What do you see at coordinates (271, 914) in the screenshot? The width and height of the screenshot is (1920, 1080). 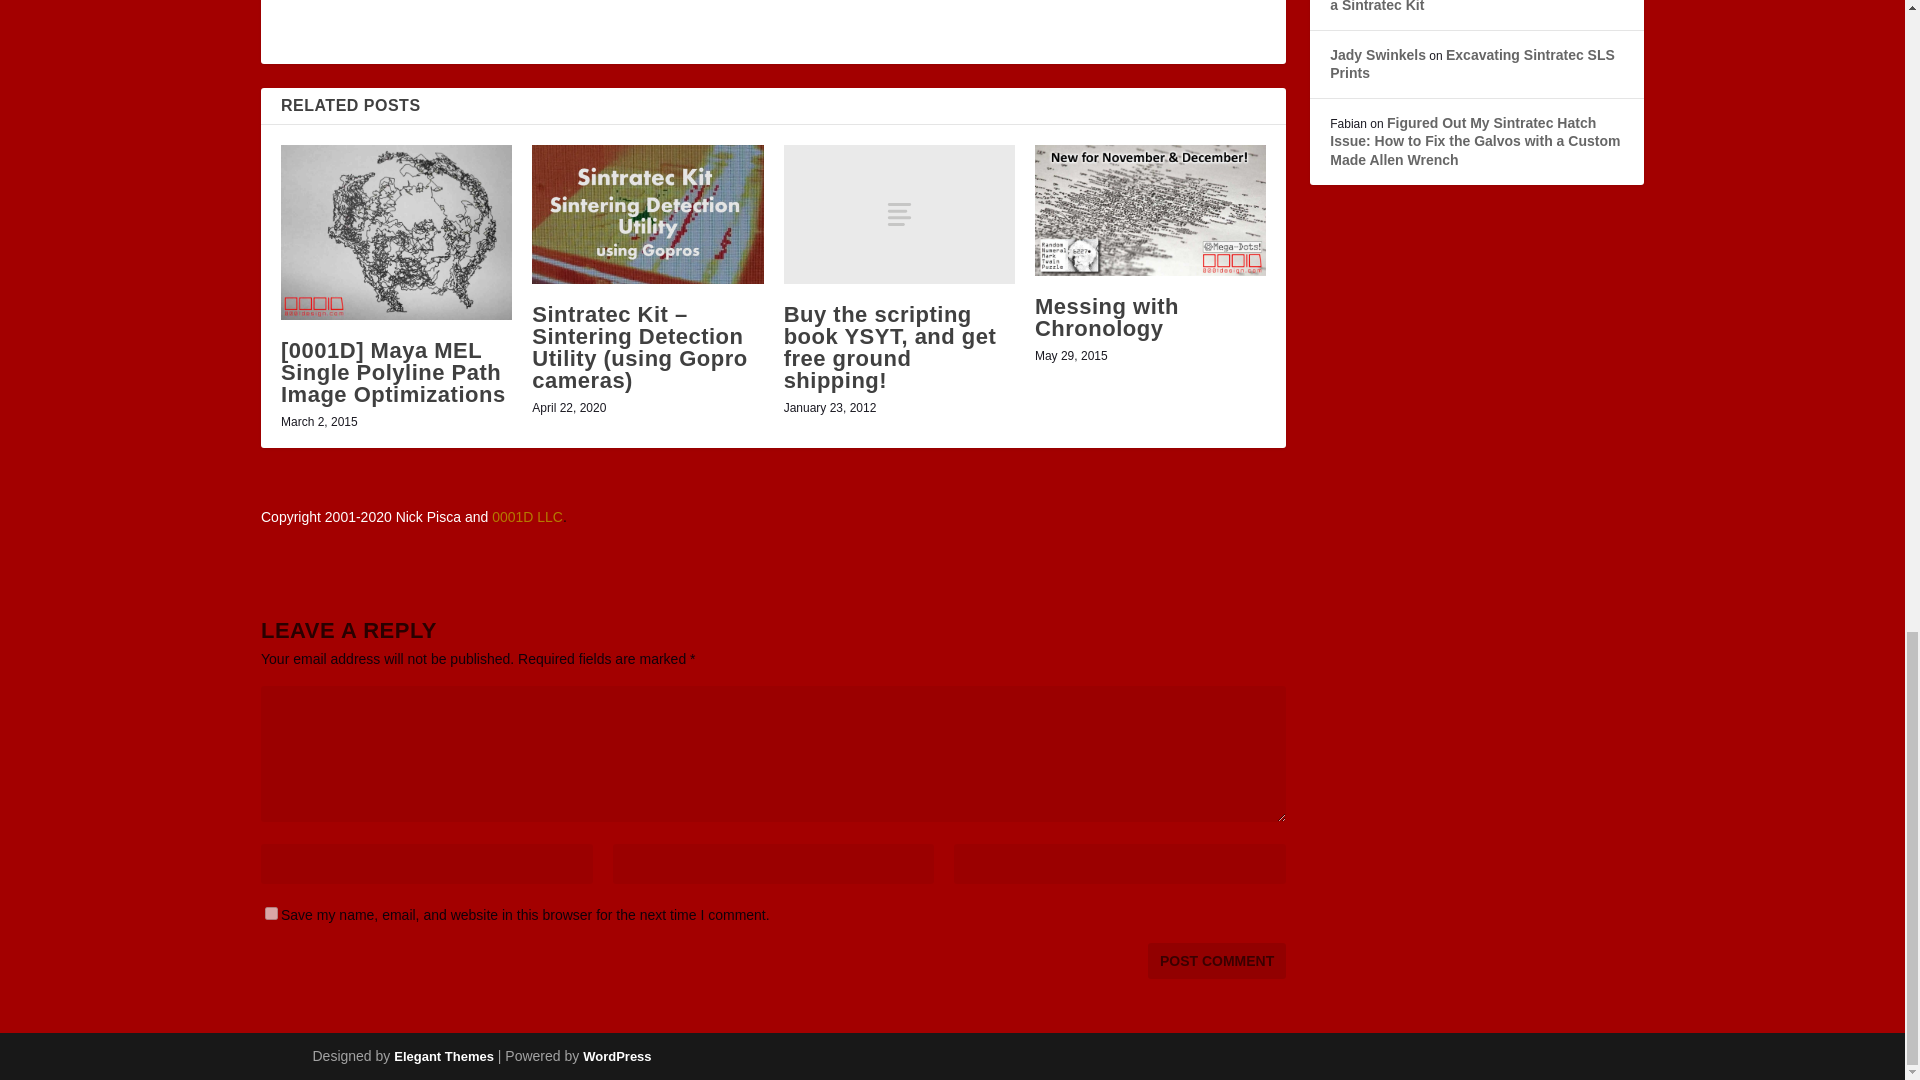 I see `yes` at bounding box center [271, 914].